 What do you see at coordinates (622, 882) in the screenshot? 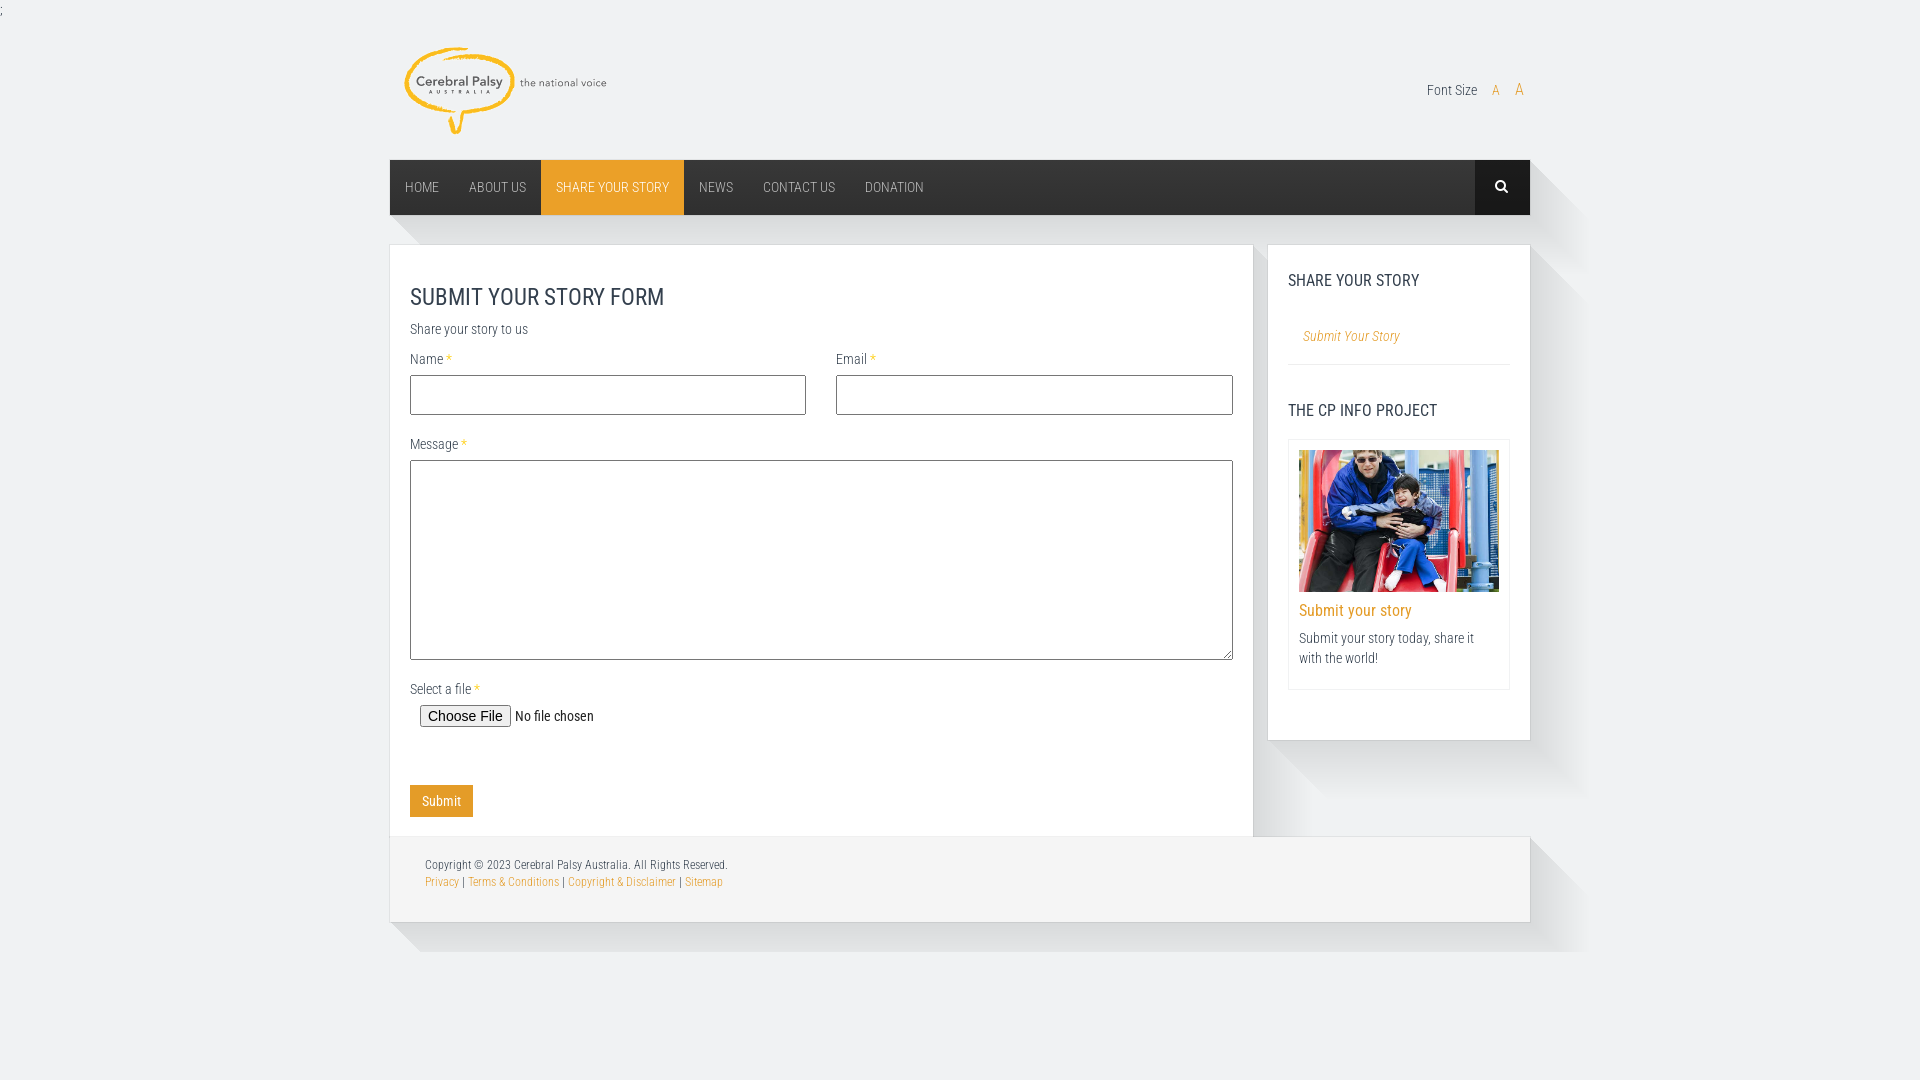
I see `Copyright & Disclaimer` at bounding box center [622, 882].